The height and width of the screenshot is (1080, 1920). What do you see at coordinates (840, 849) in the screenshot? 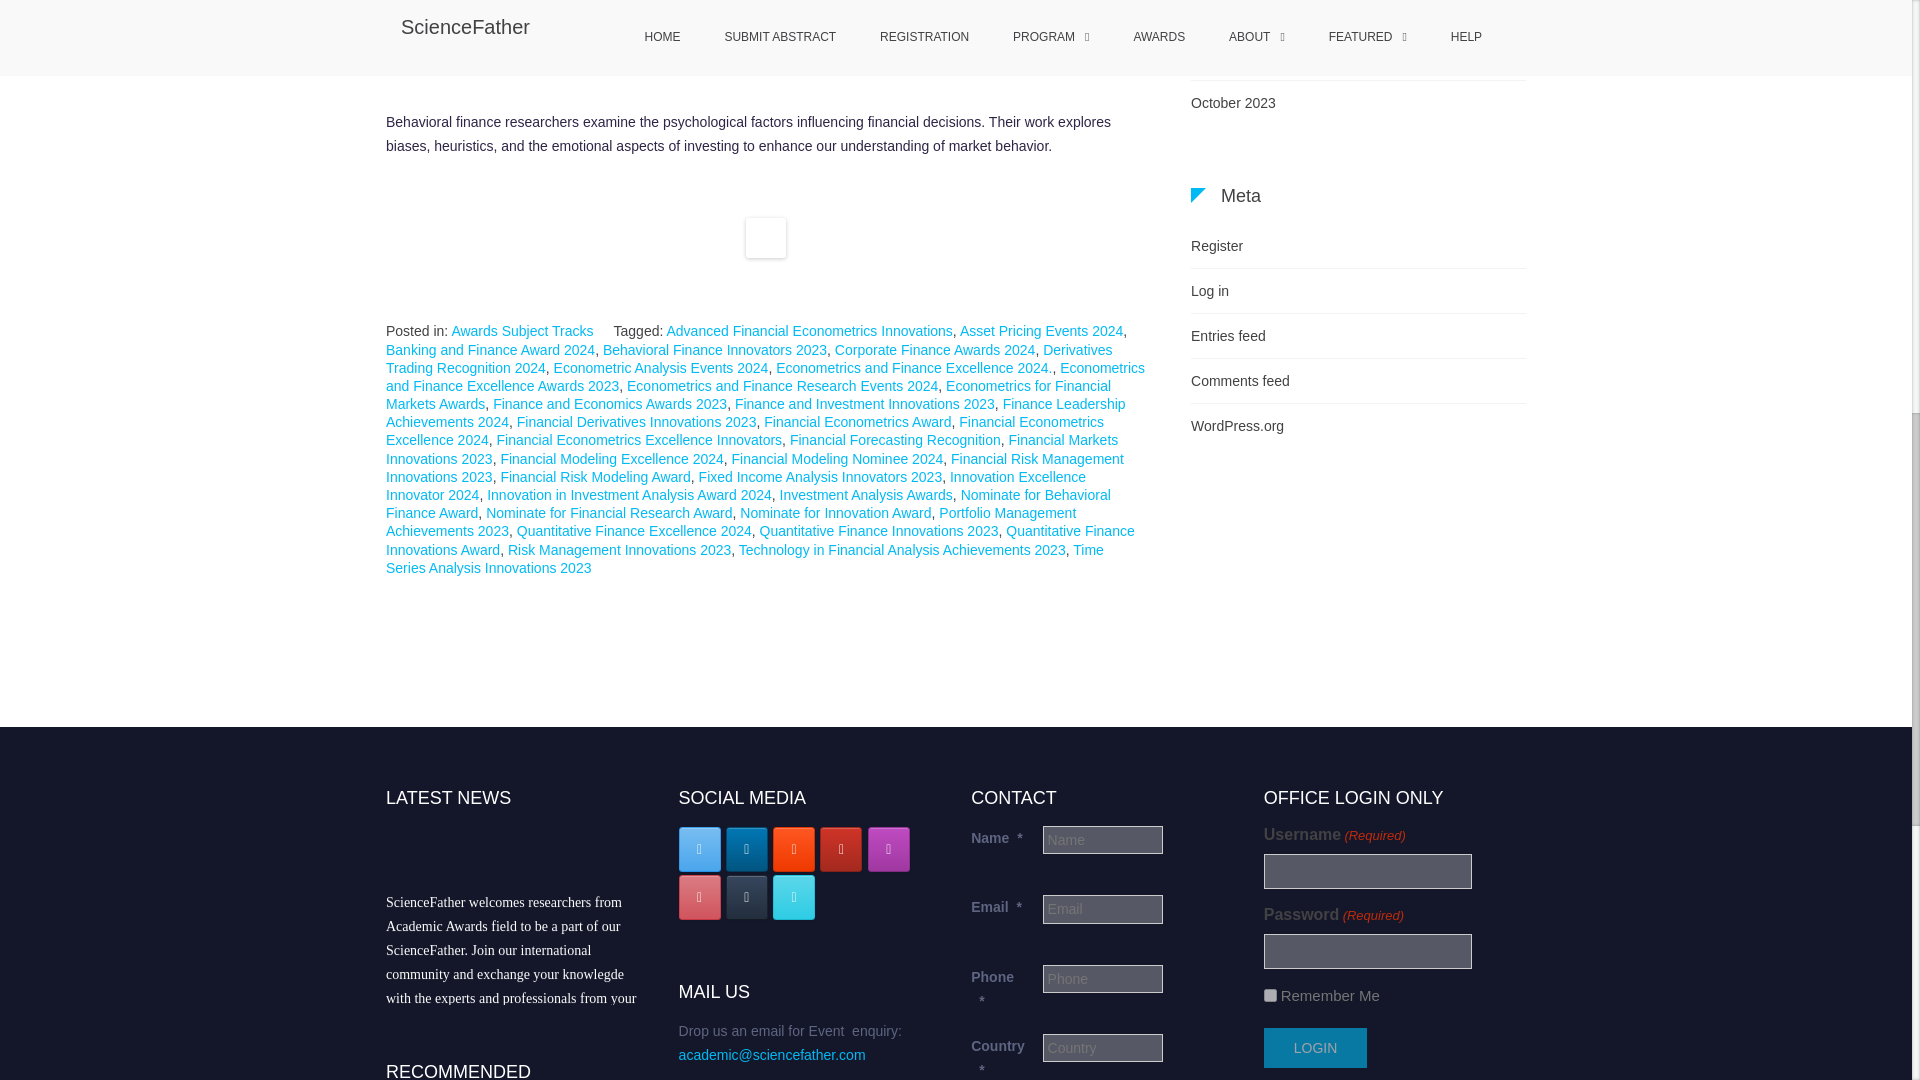
I see `ScienceFather on Youtube` at bounding box center [840, 849].